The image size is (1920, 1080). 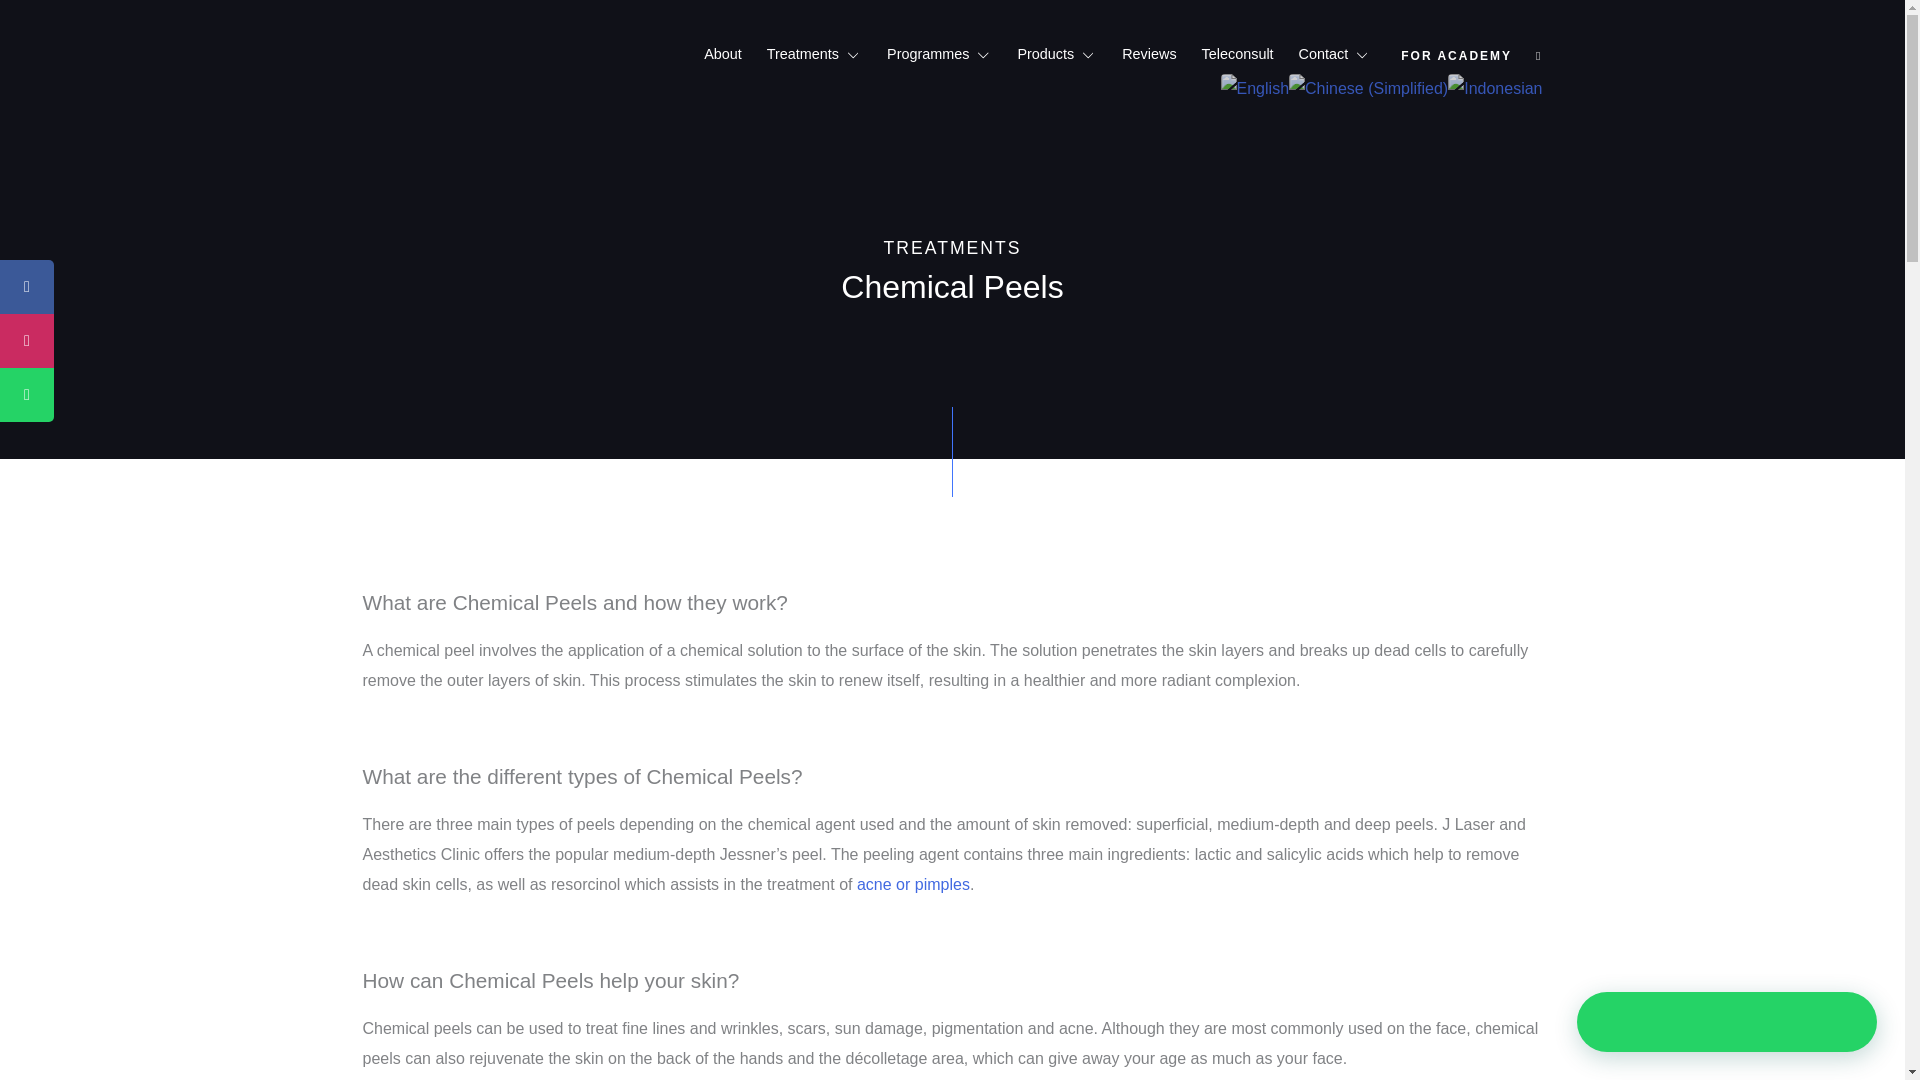 What do you see at coordinates (1254, 87) in the screenshot?
I see `English` at bounding box center [1254, 87].